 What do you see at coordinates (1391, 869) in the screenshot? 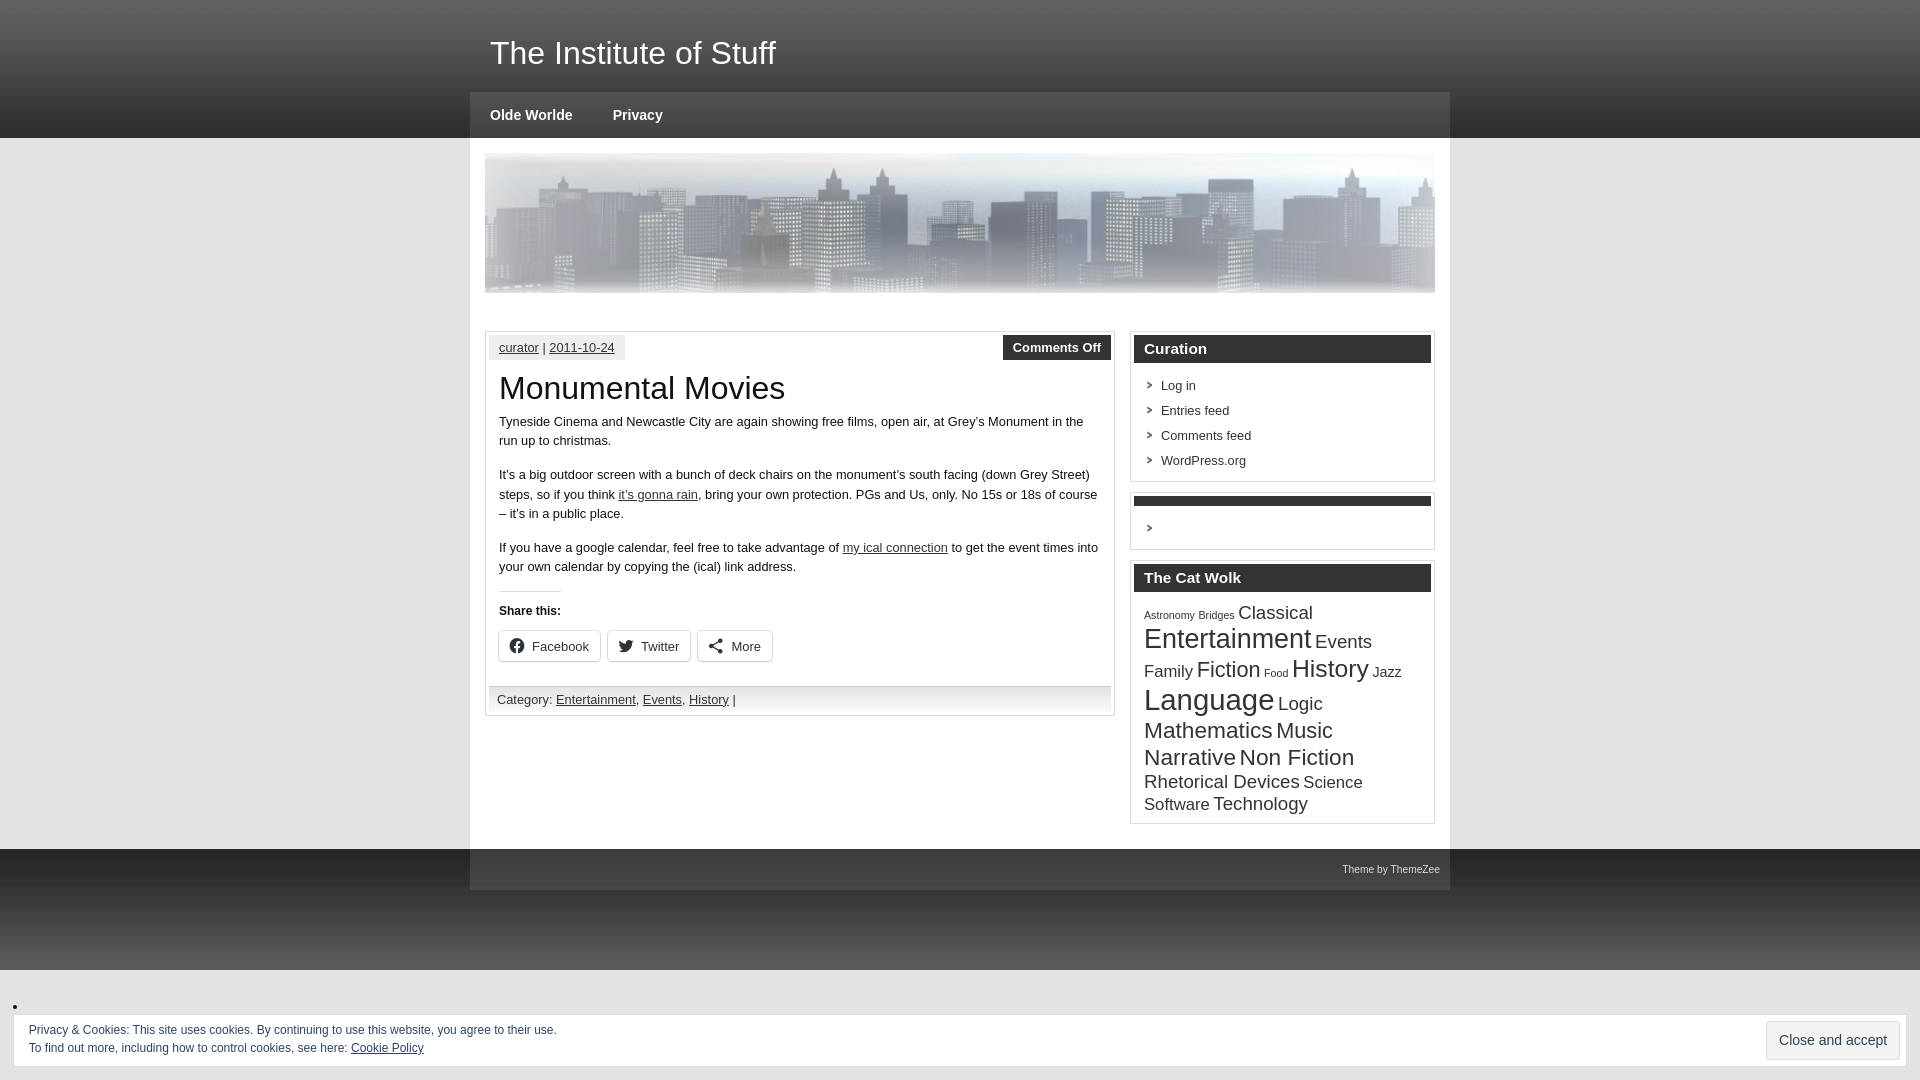
I see `Theme by ThemeZee` at bounding box center [1391, 869].